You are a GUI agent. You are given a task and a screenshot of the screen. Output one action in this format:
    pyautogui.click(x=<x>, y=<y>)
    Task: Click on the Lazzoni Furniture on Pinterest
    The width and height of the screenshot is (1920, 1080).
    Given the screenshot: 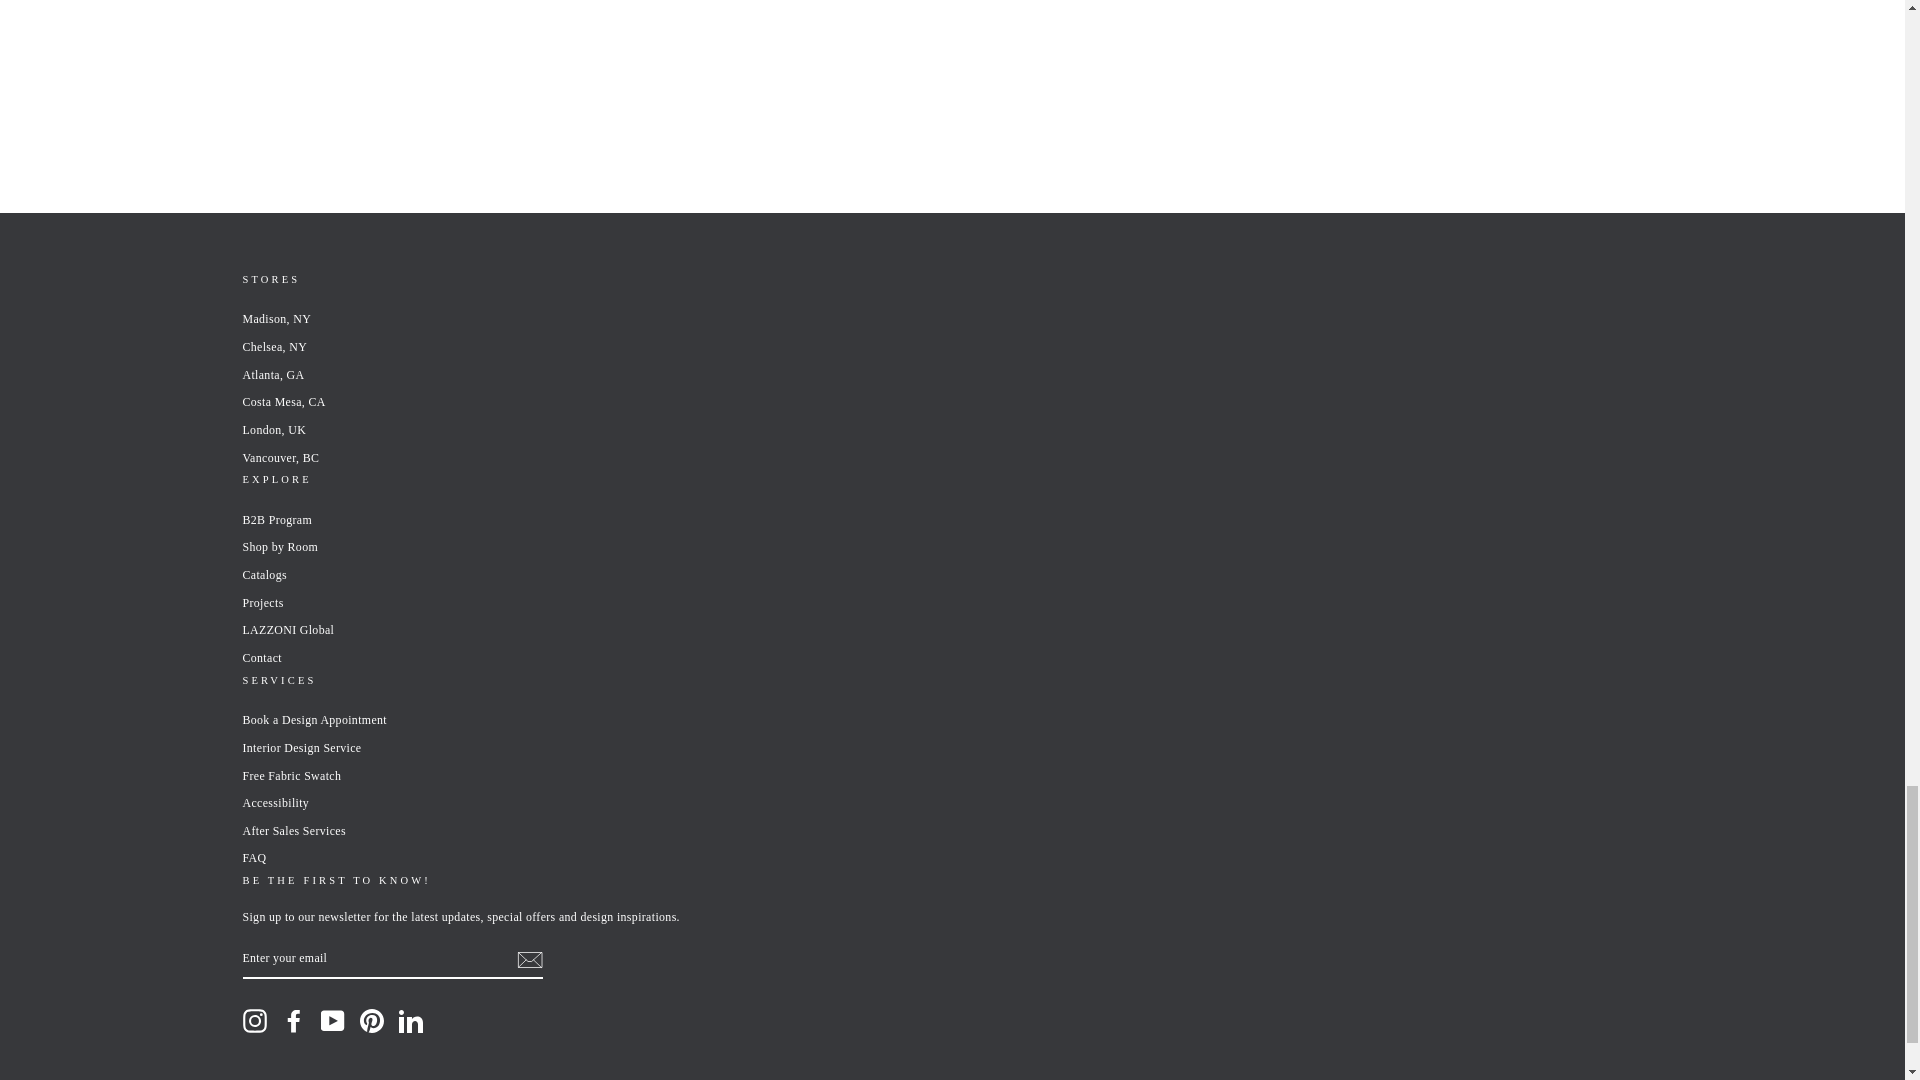 What is the action you would take?
    pyautogui.click(x=372, y=1020)
    